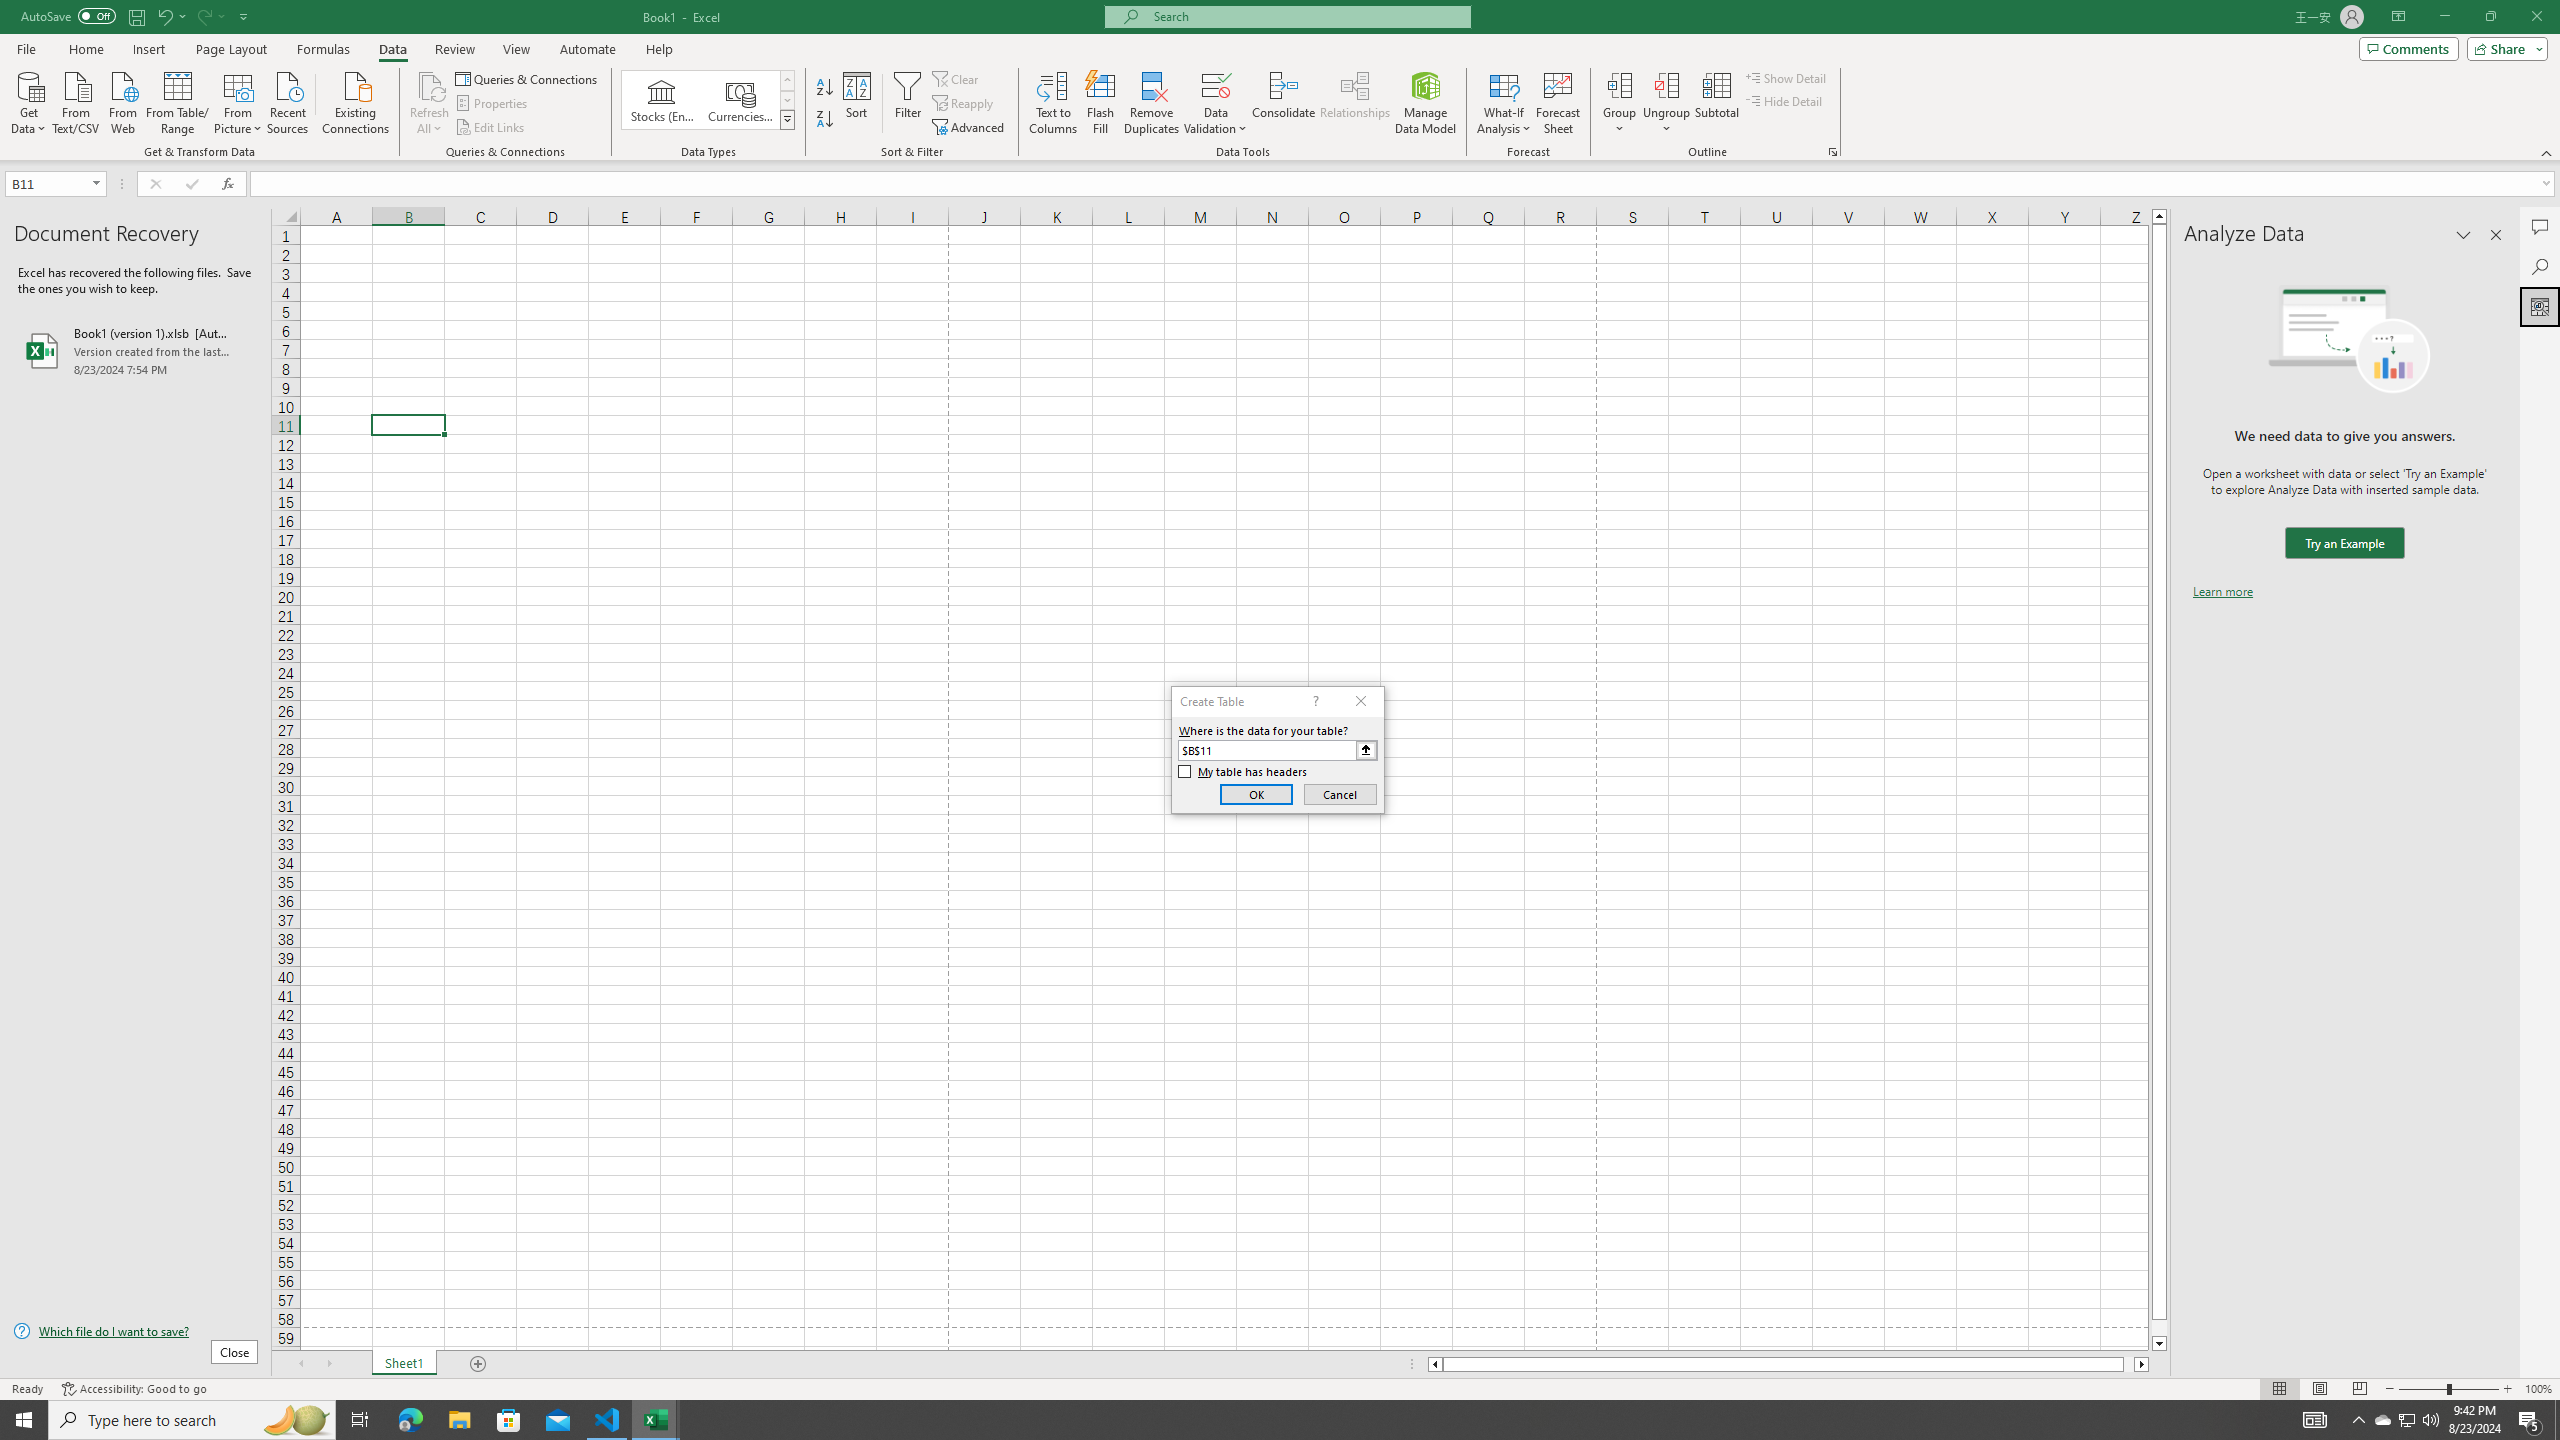  What do you see at coordinates (740, 100) in the screenshot?
I see `Currencies (English)` at bounding box center [740, 100].